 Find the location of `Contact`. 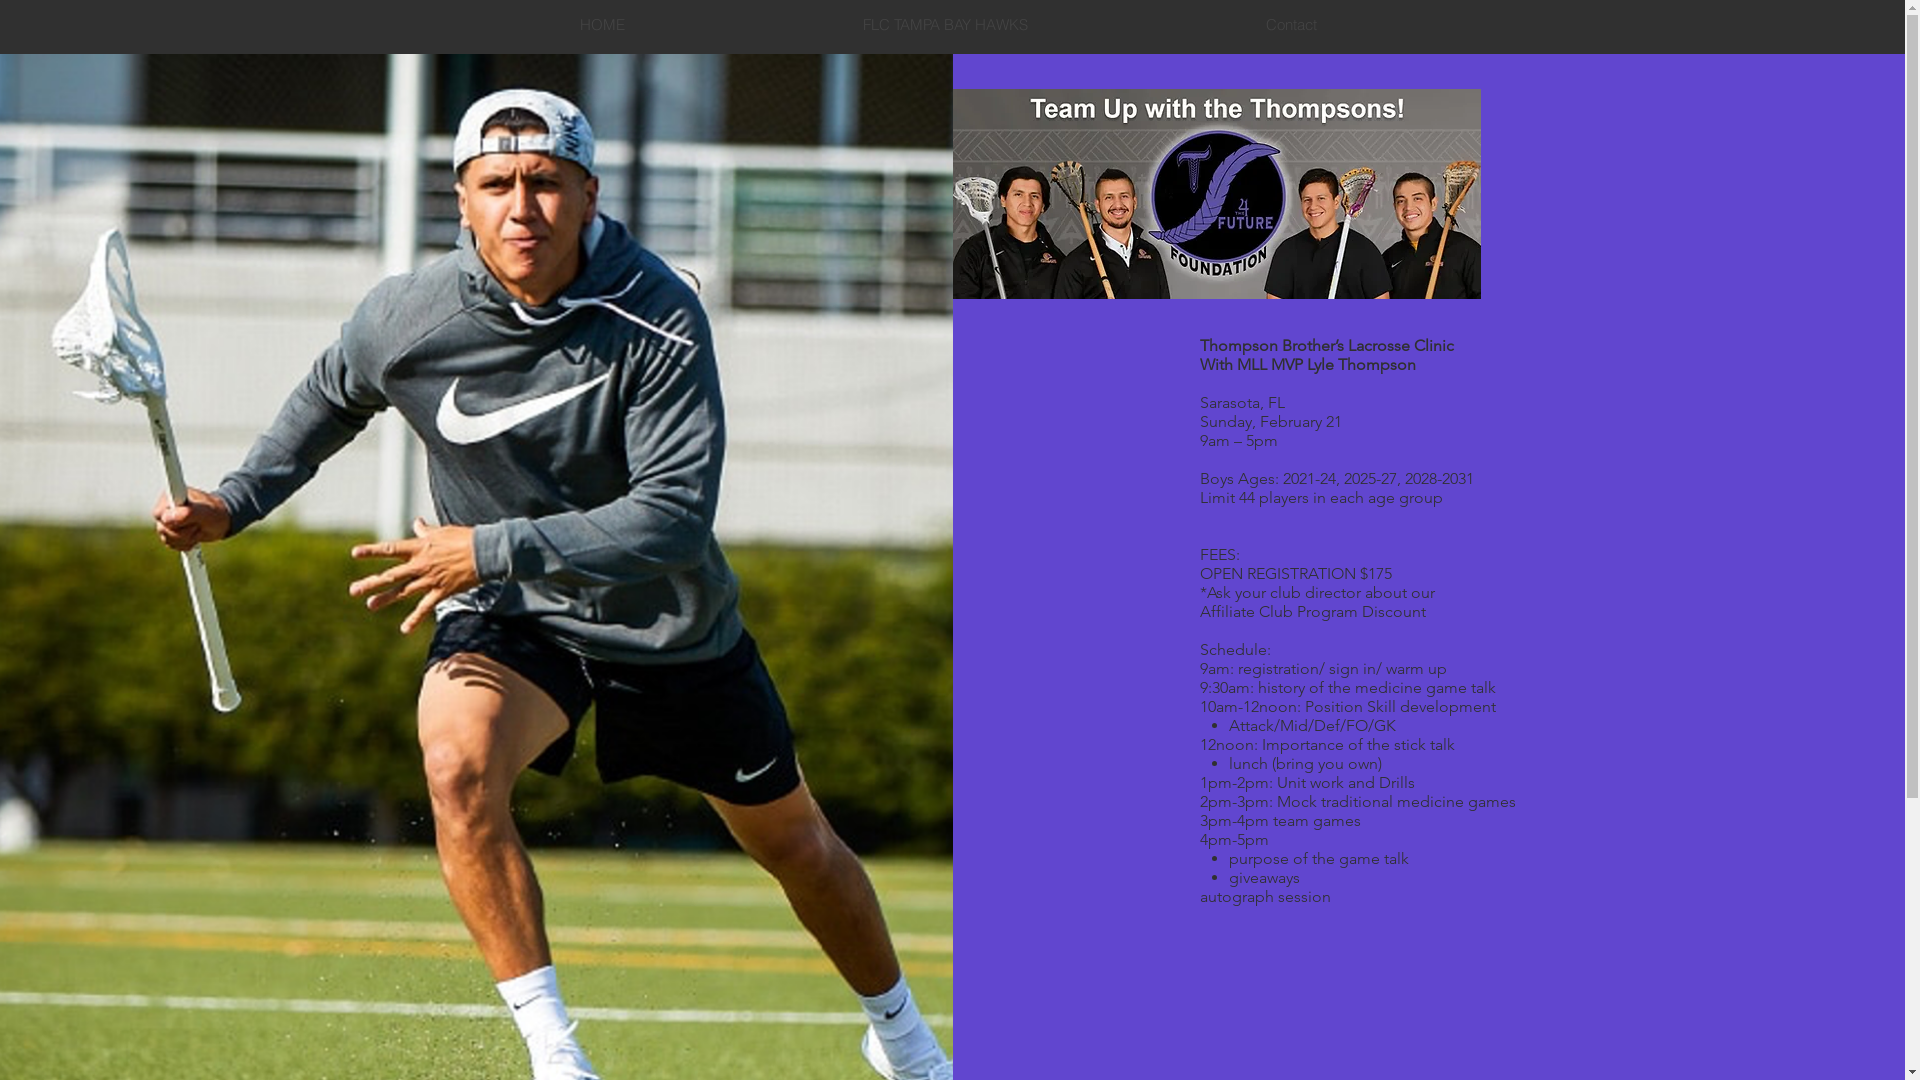

Contact is located at coordinates (1290, 25).